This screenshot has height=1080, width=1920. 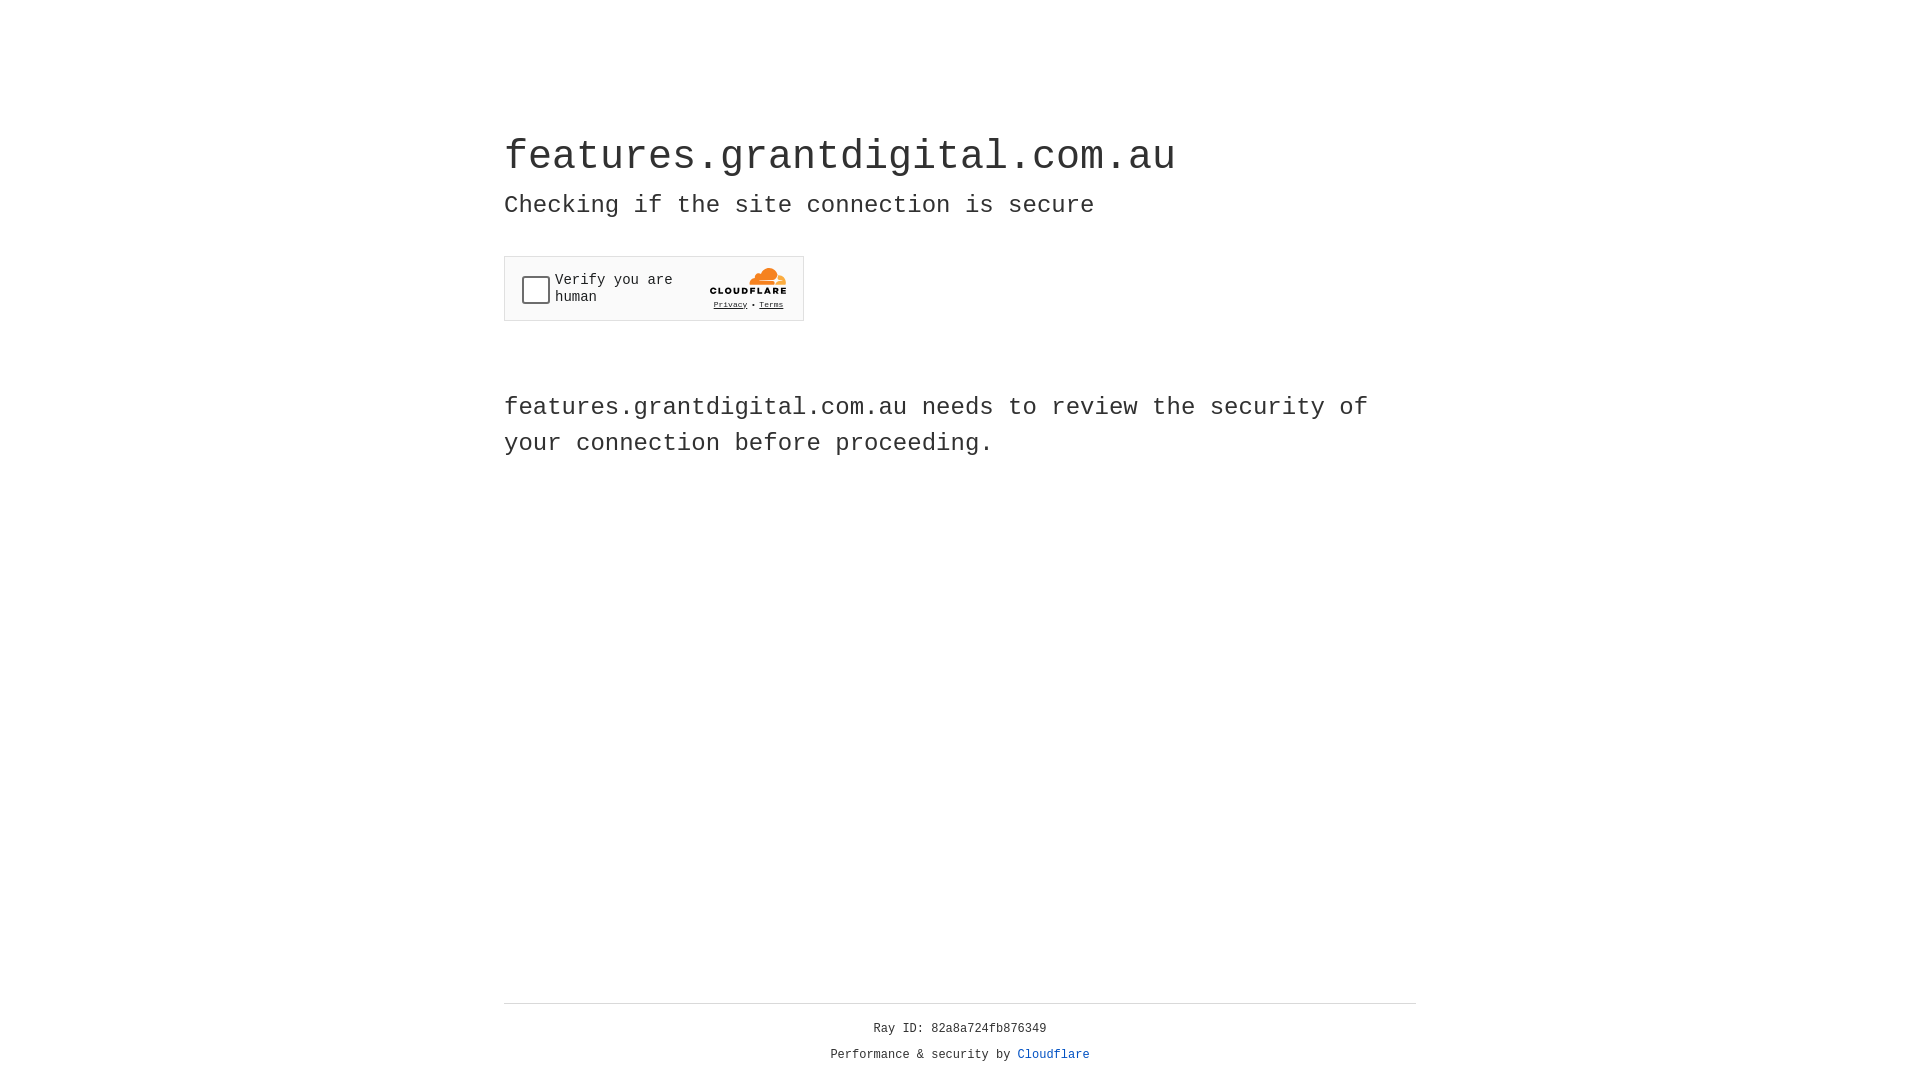 What do you see at coordinates (1054, 1055) in the screenshot?
I see `Cloudflare` at bounding box center [1054, 1055].